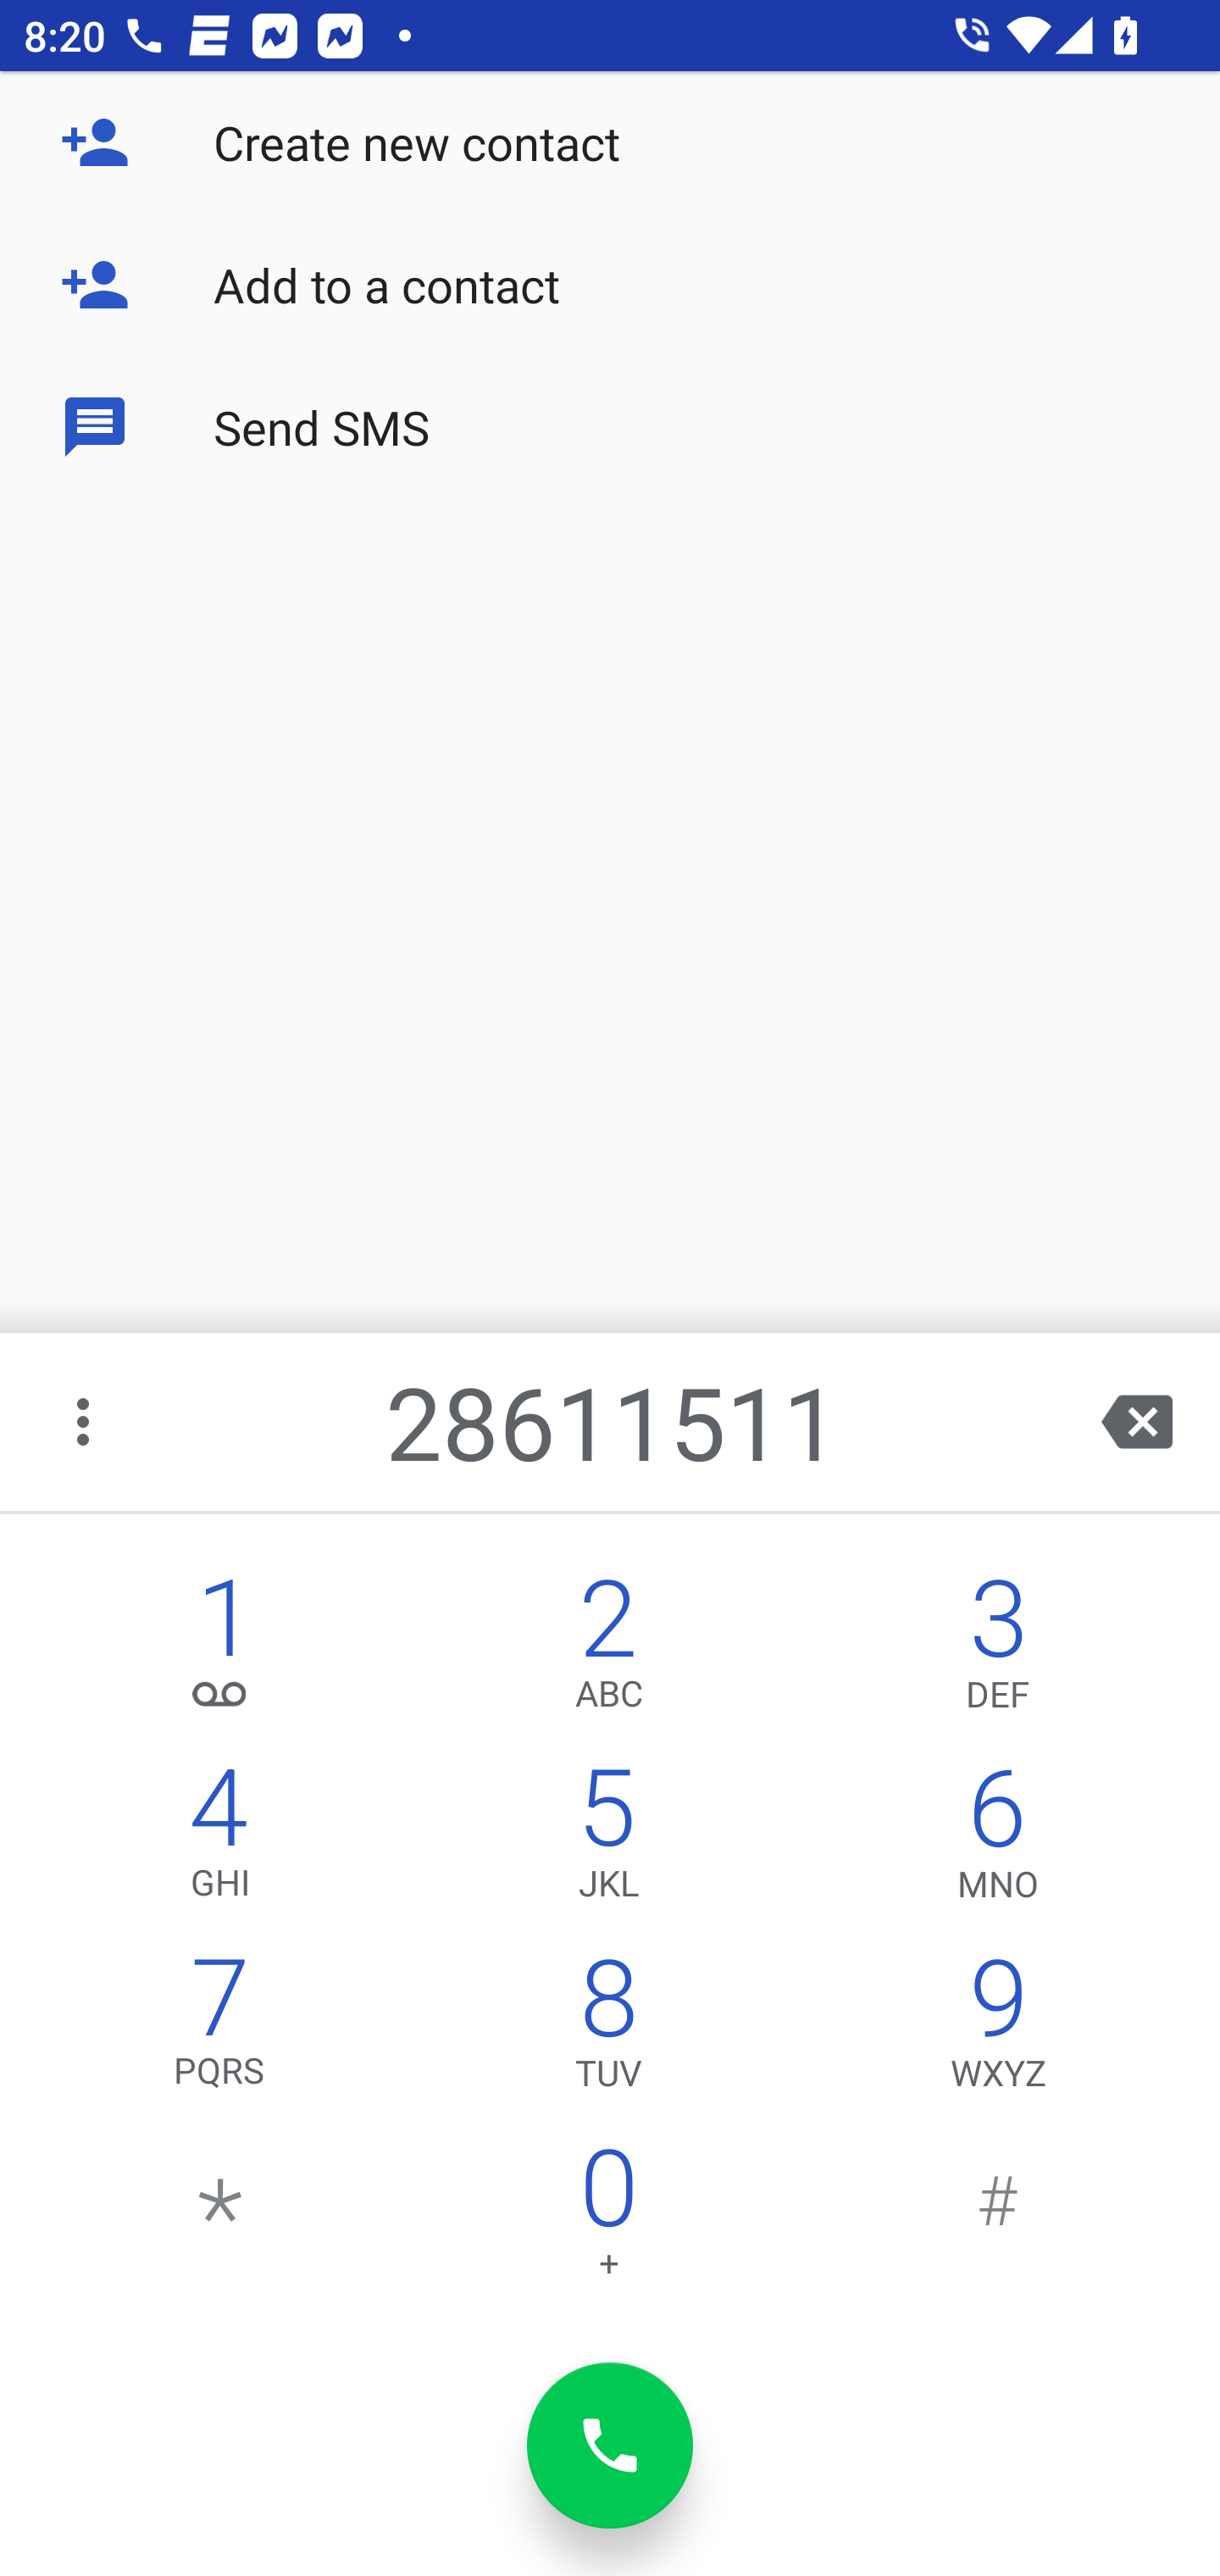  I want to click on More options, so click(86, 1422).